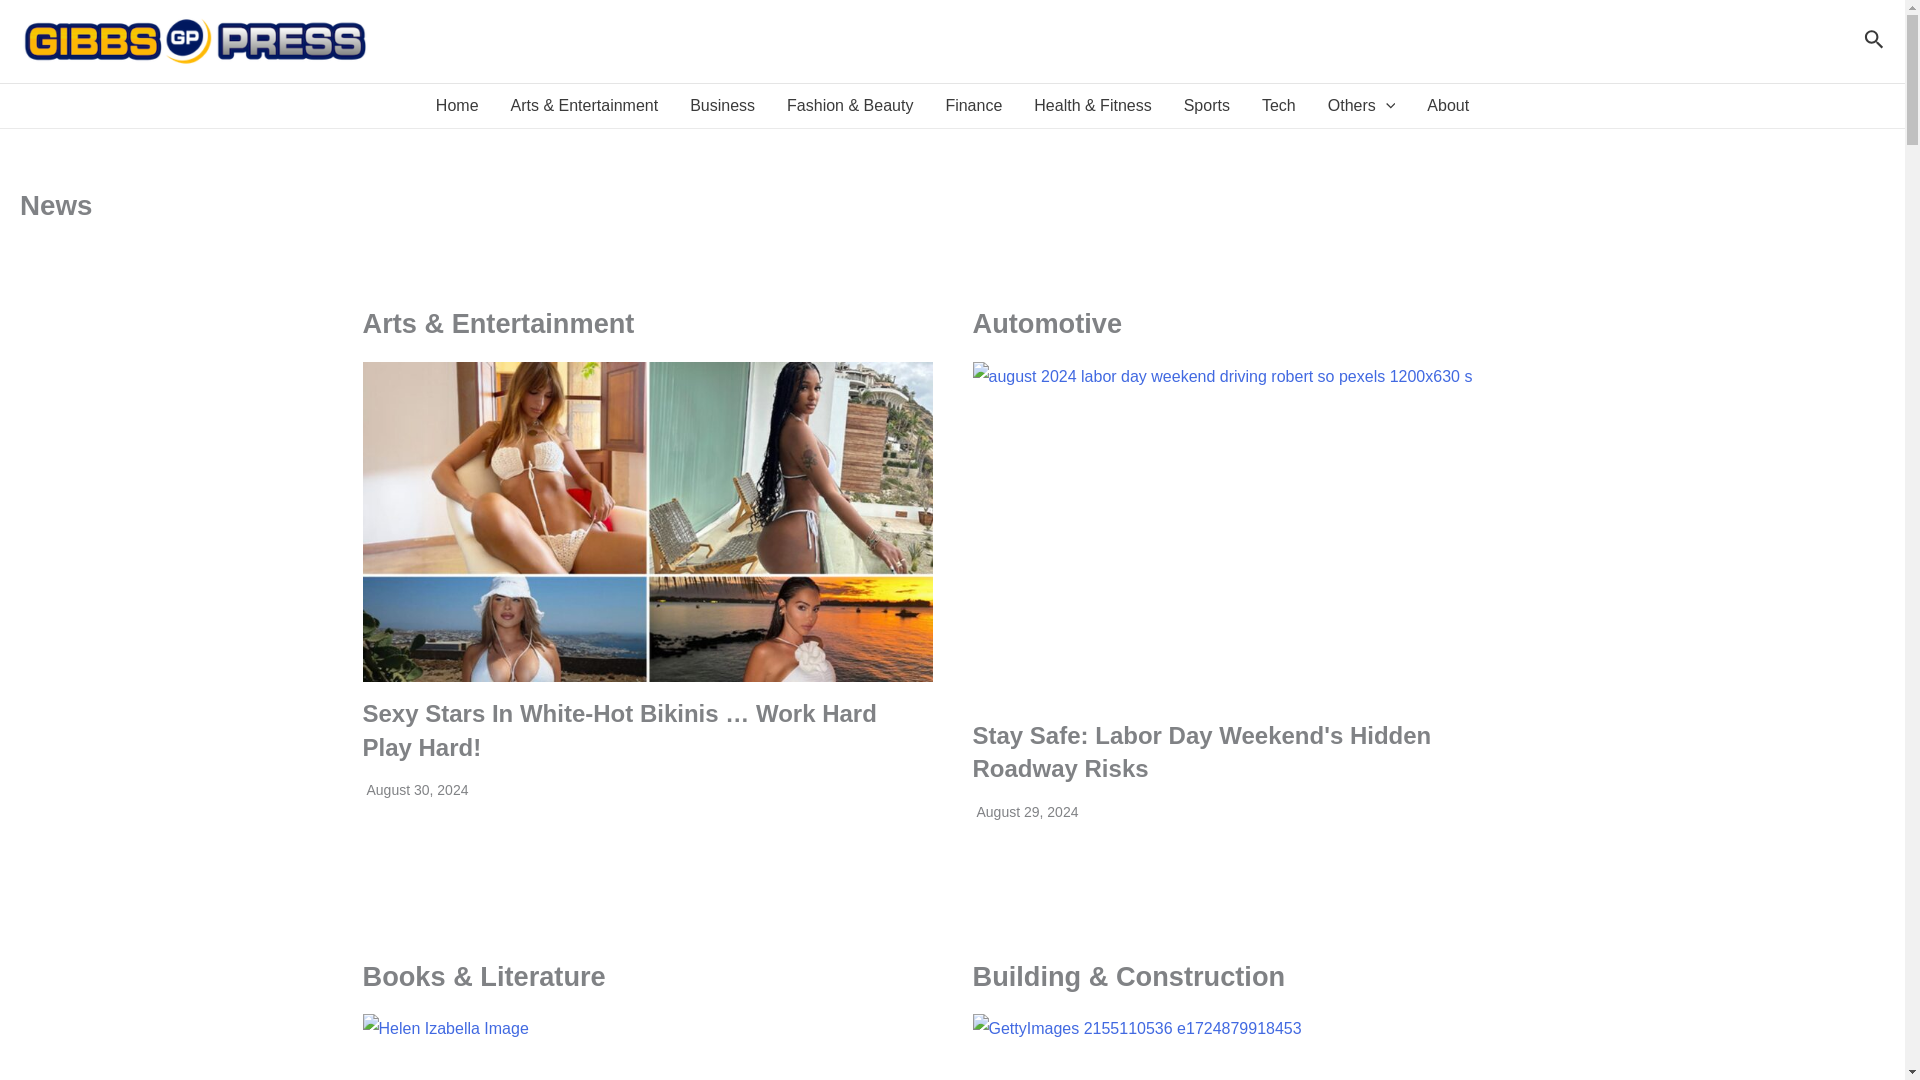 The image size is (1920, 1080). What do you see at coordinates (1206, 106) in the screenshot?
I see `Sports` at bounding box center [1206, 106].